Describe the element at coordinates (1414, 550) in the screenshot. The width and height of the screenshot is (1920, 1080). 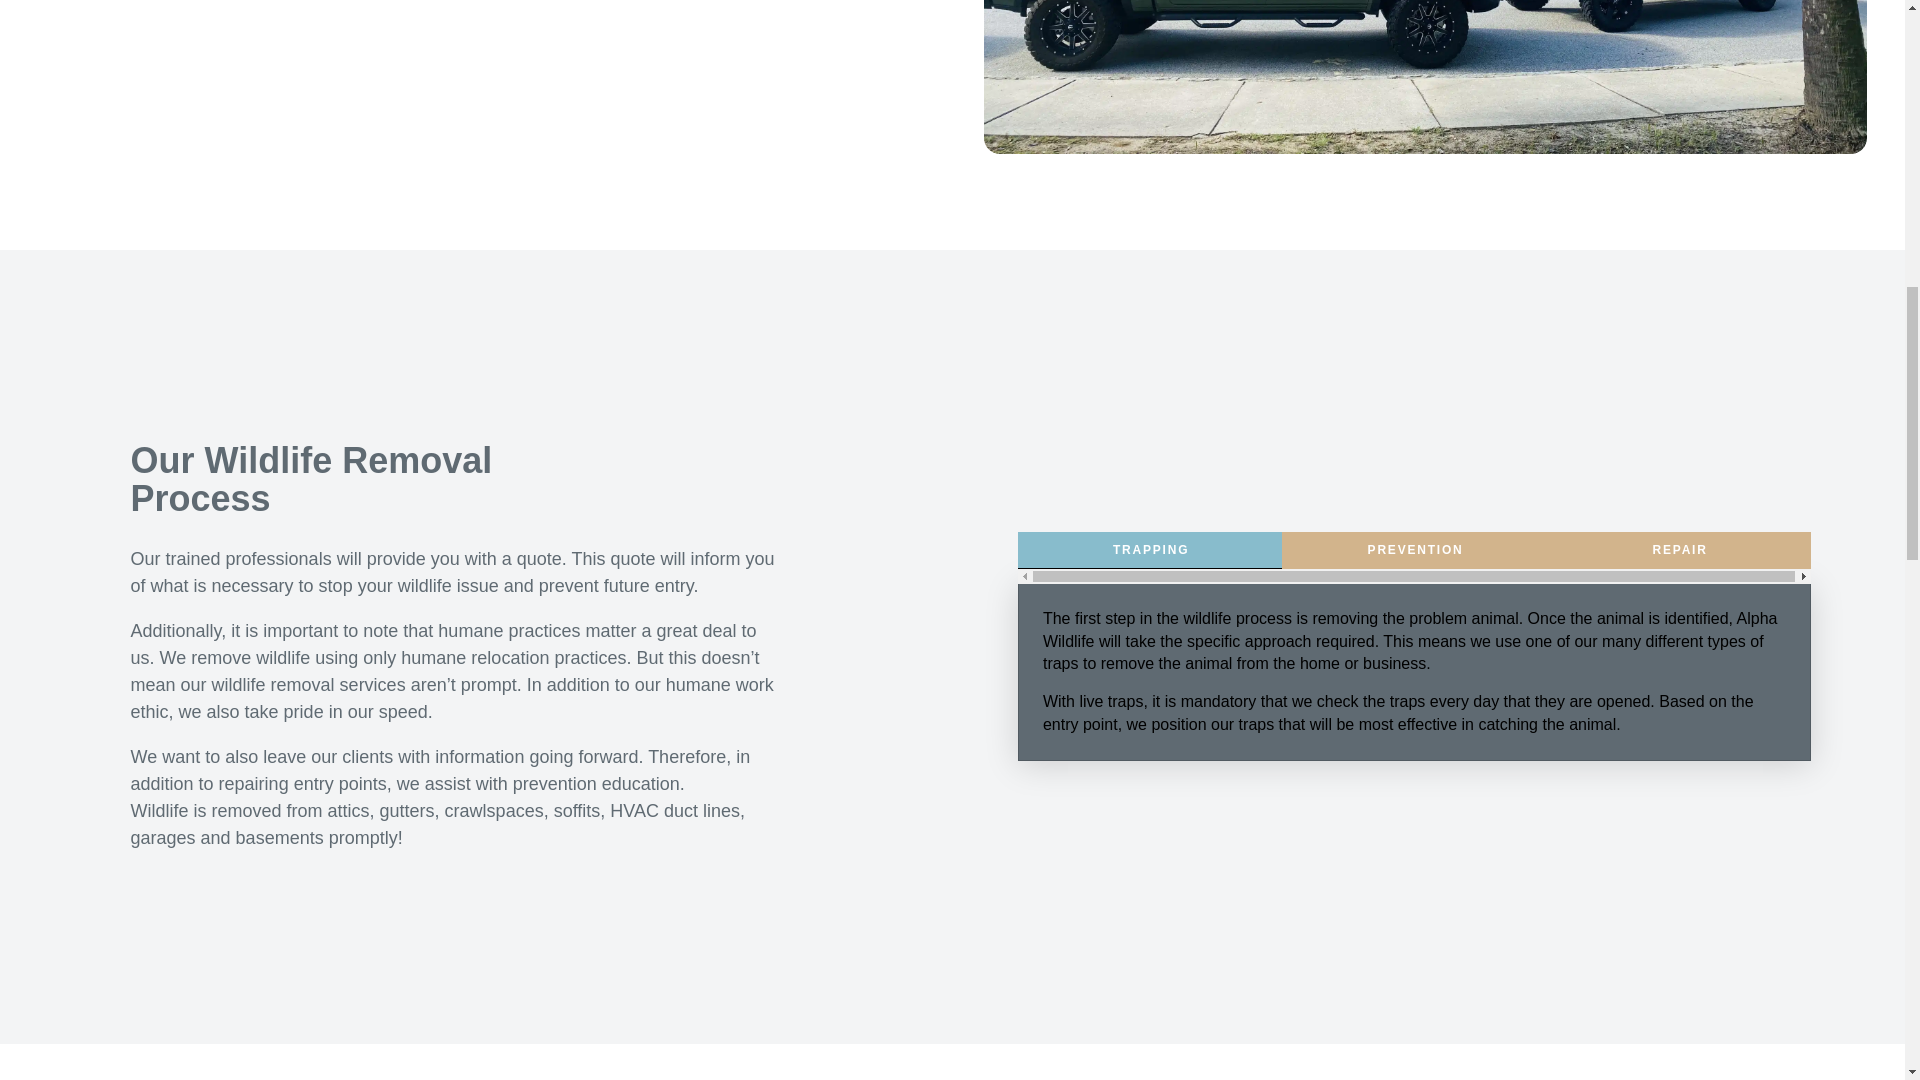
I see `PREVENTION` at that location.